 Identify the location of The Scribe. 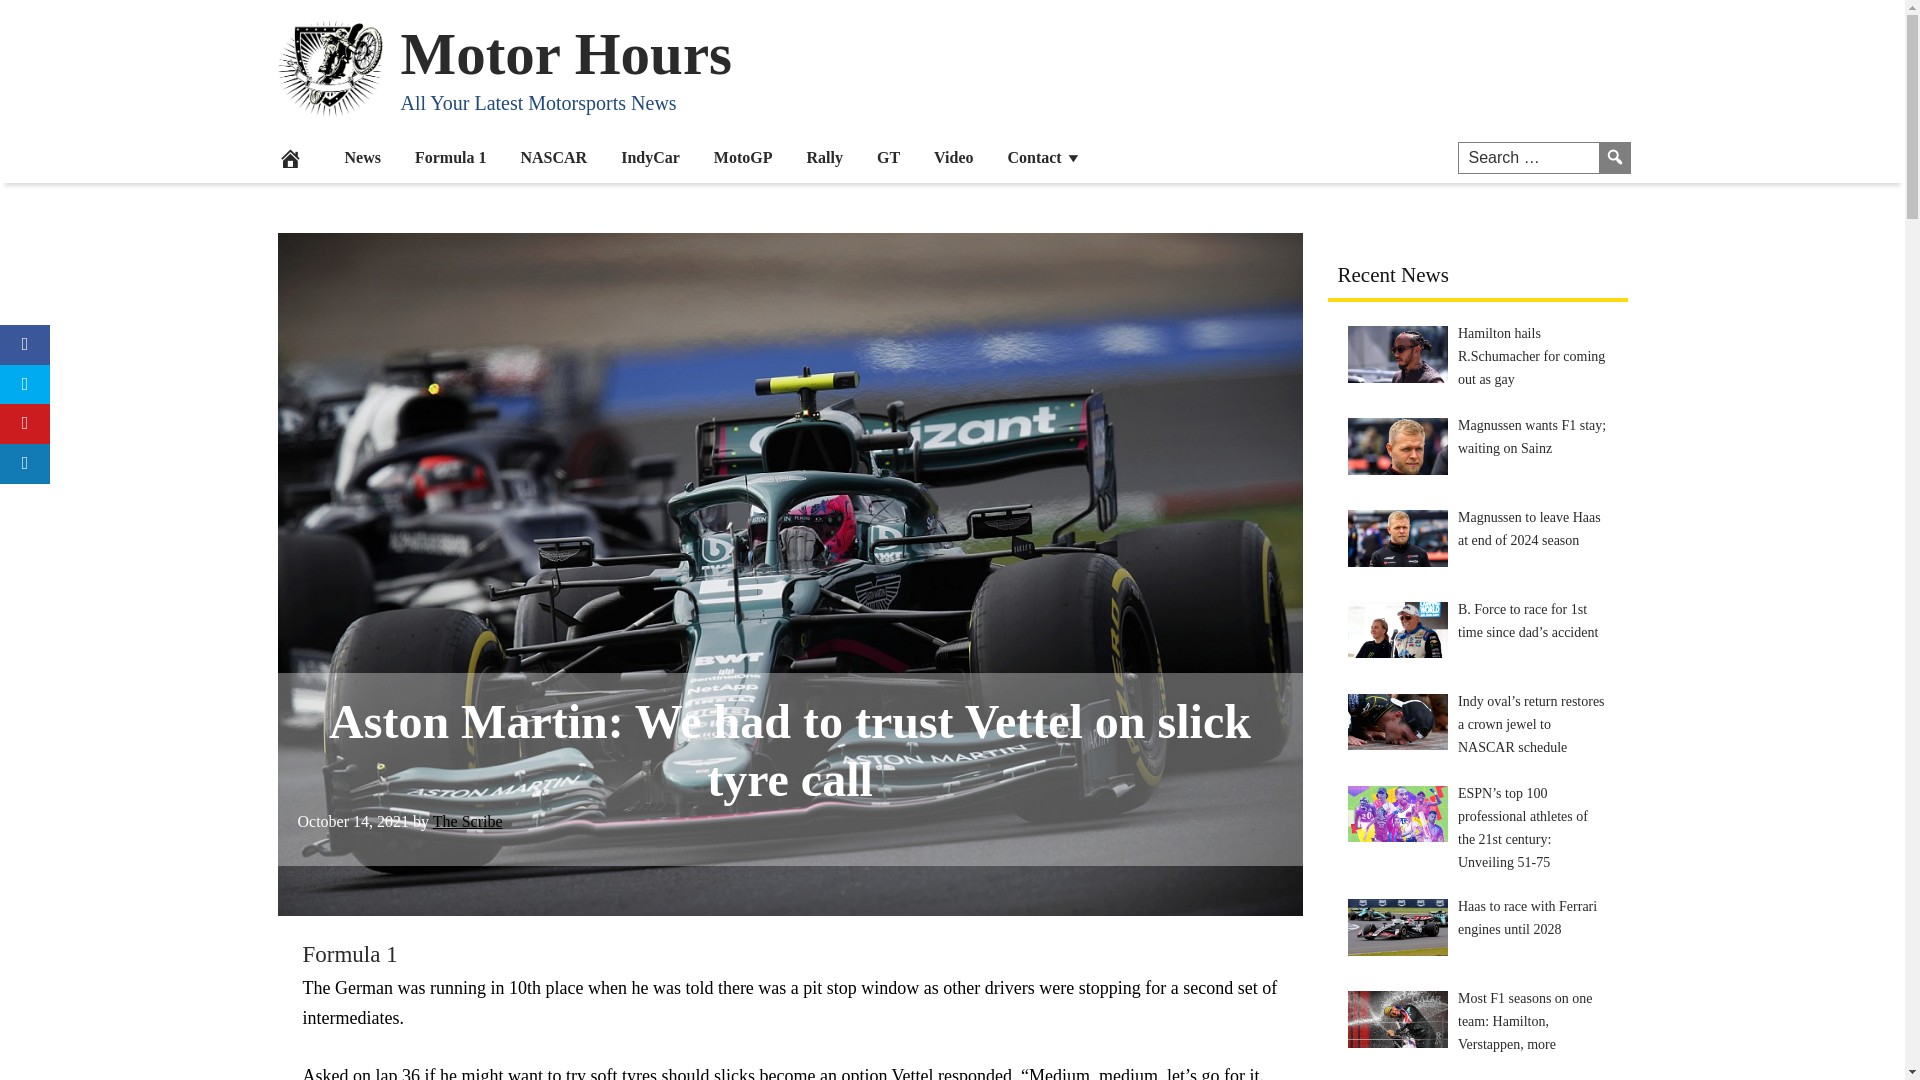
(468, 822).